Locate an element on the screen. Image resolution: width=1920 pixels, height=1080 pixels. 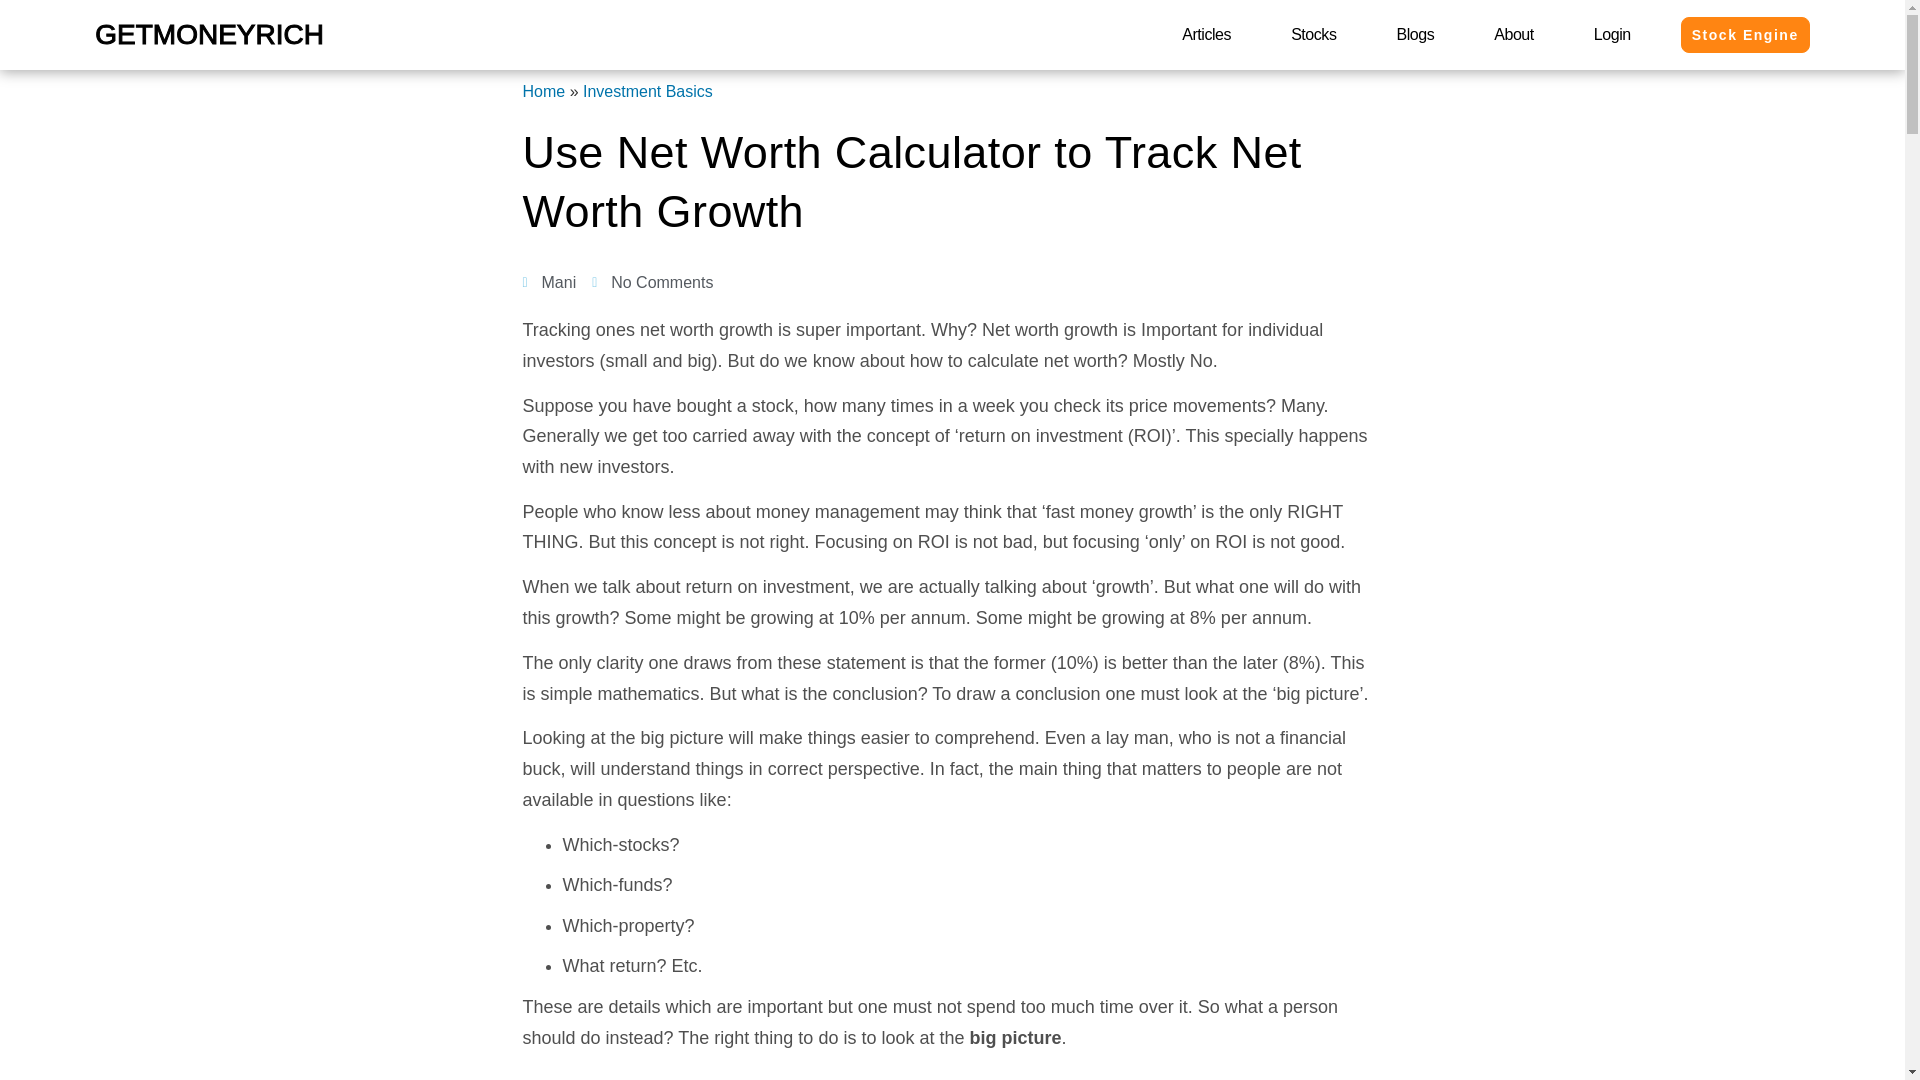
Blogs is located at coordinates (1414, 34).